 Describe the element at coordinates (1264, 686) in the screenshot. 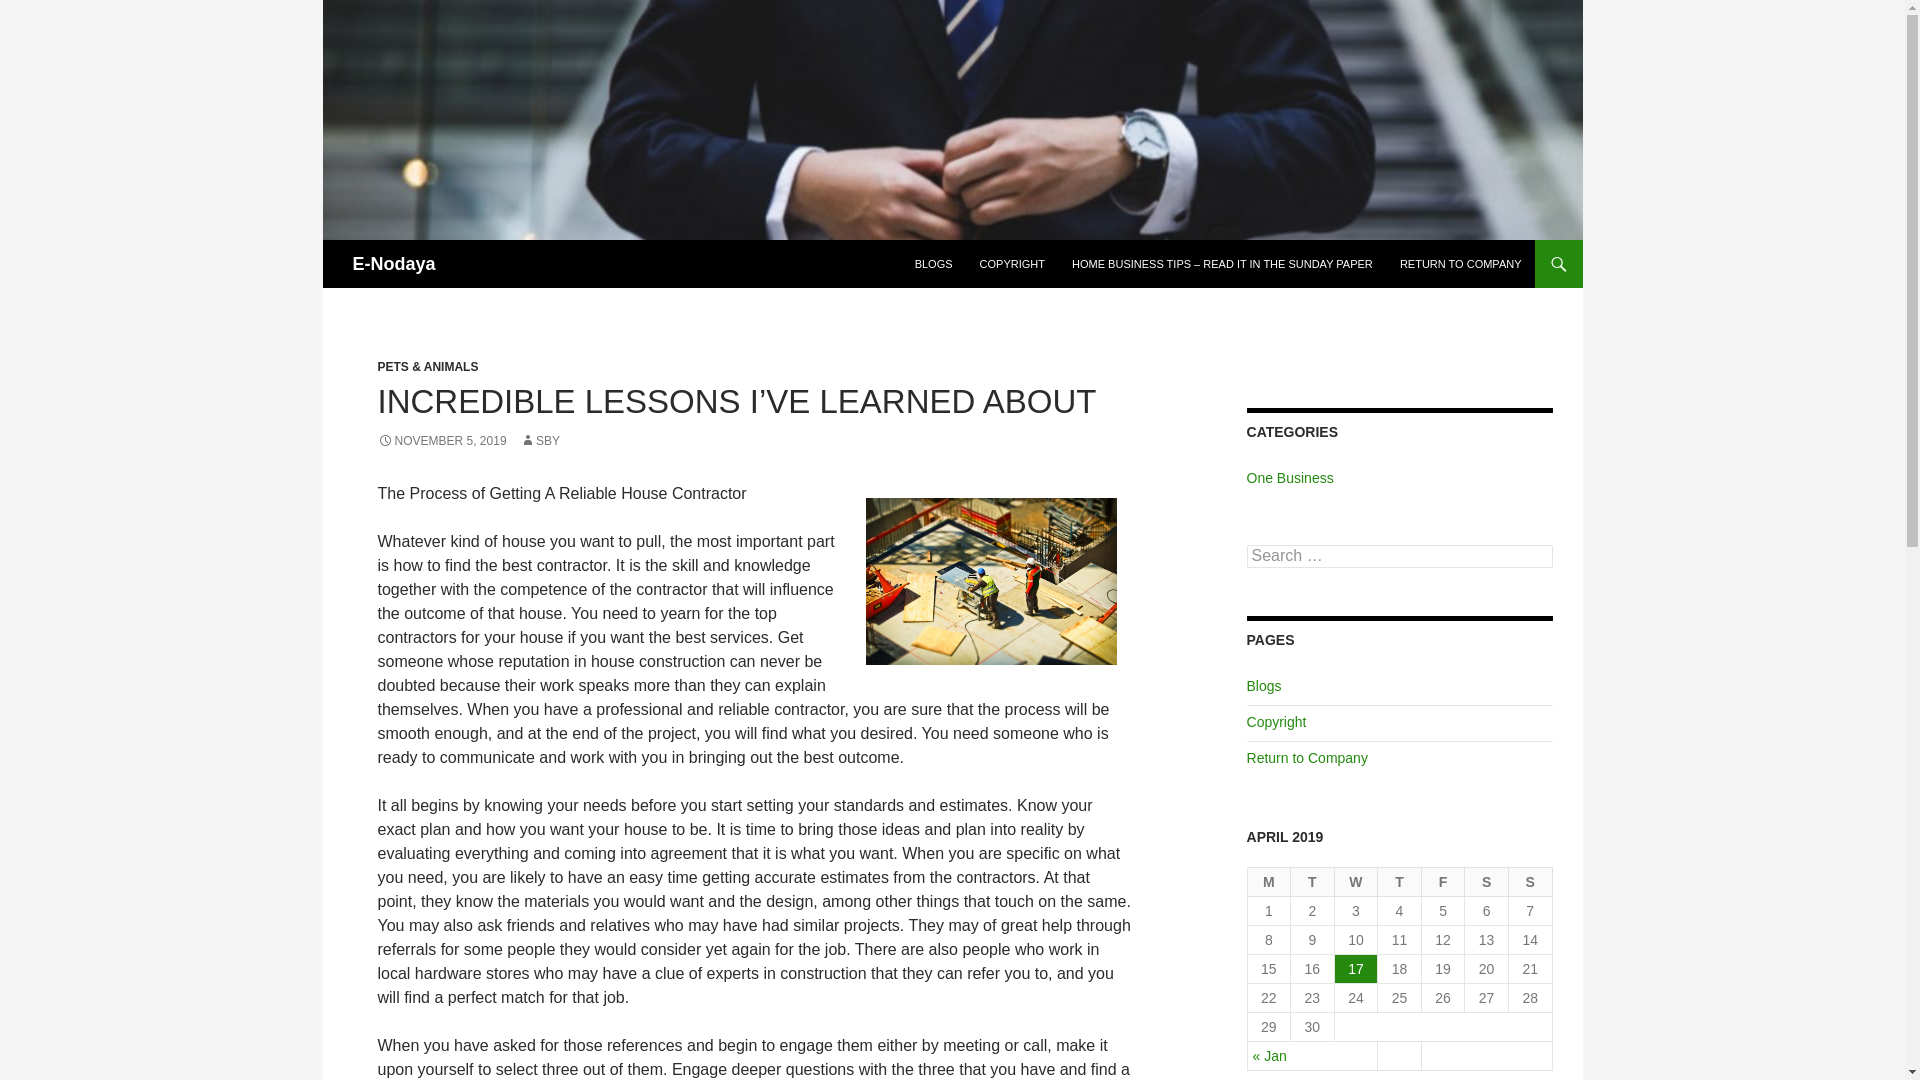

I see `Blogs` at that location.